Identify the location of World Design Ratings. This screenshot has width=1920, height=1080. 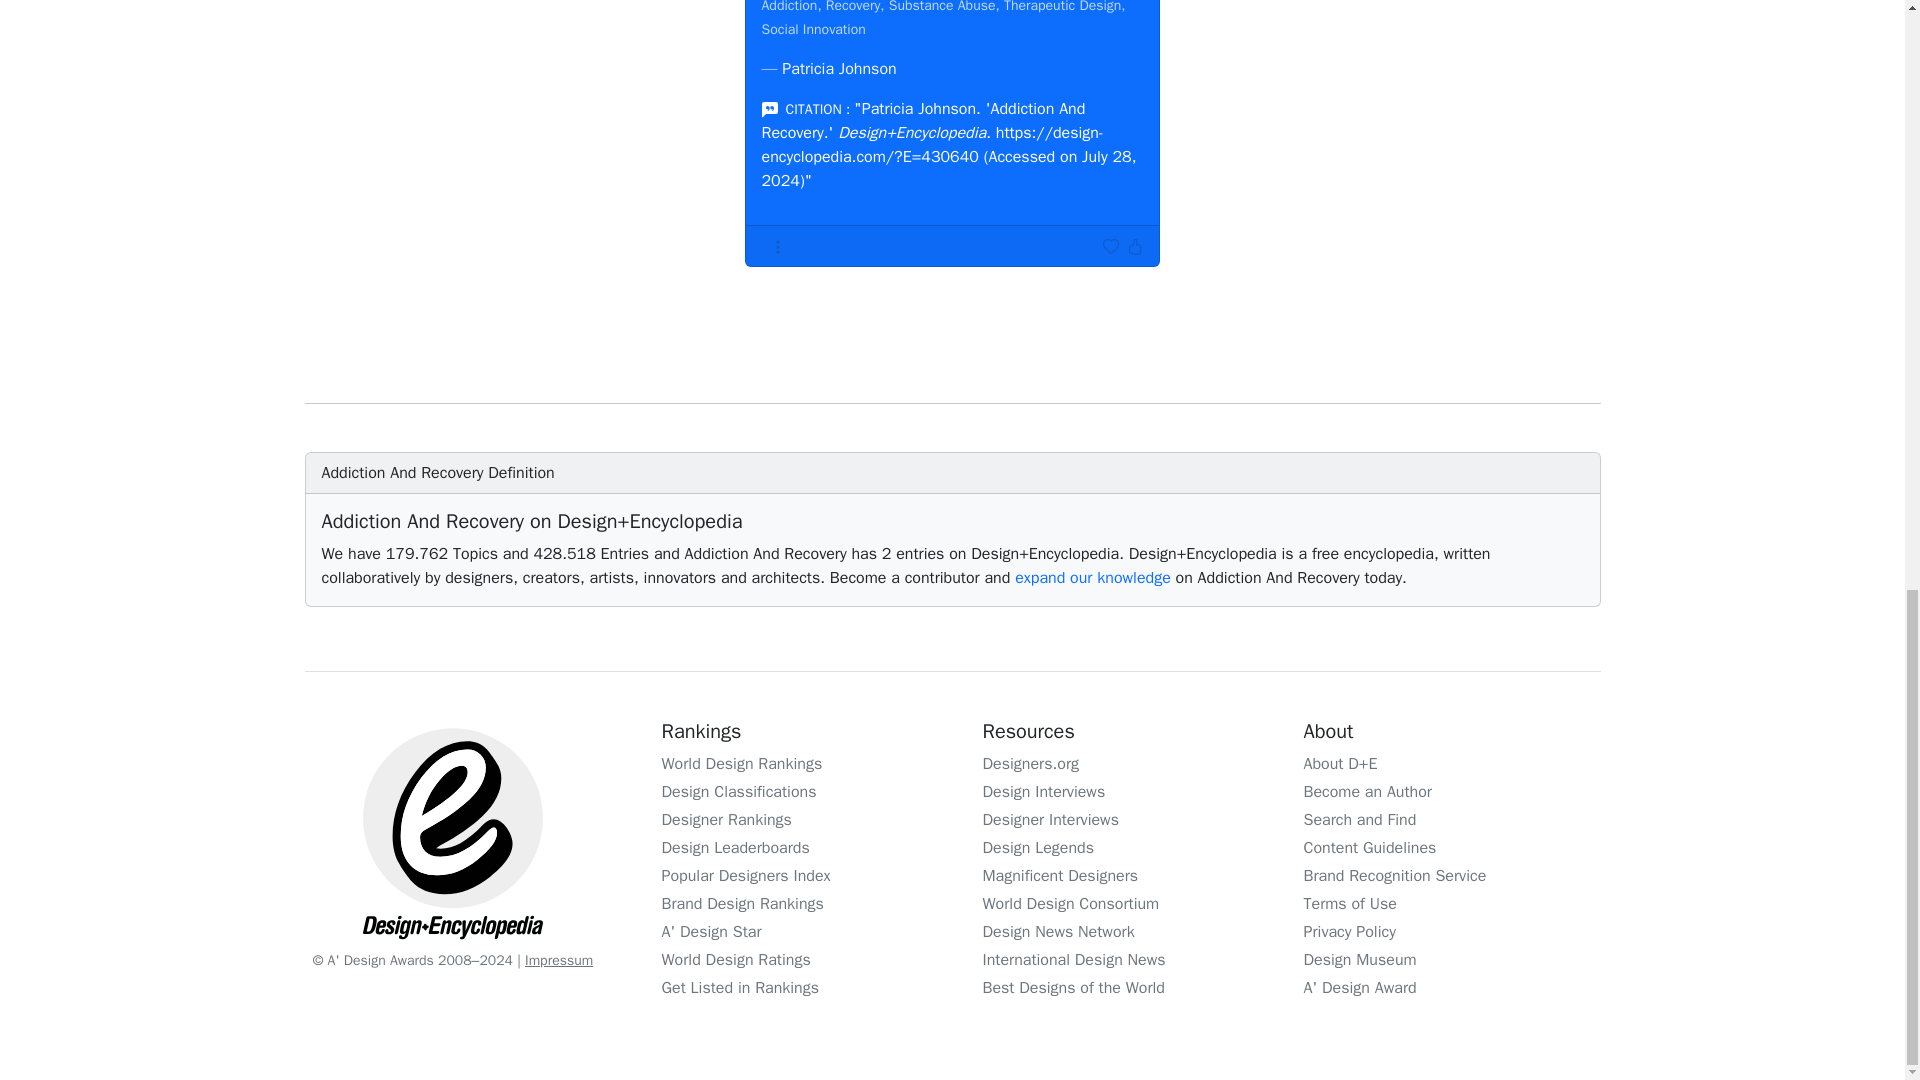
(736, 960).